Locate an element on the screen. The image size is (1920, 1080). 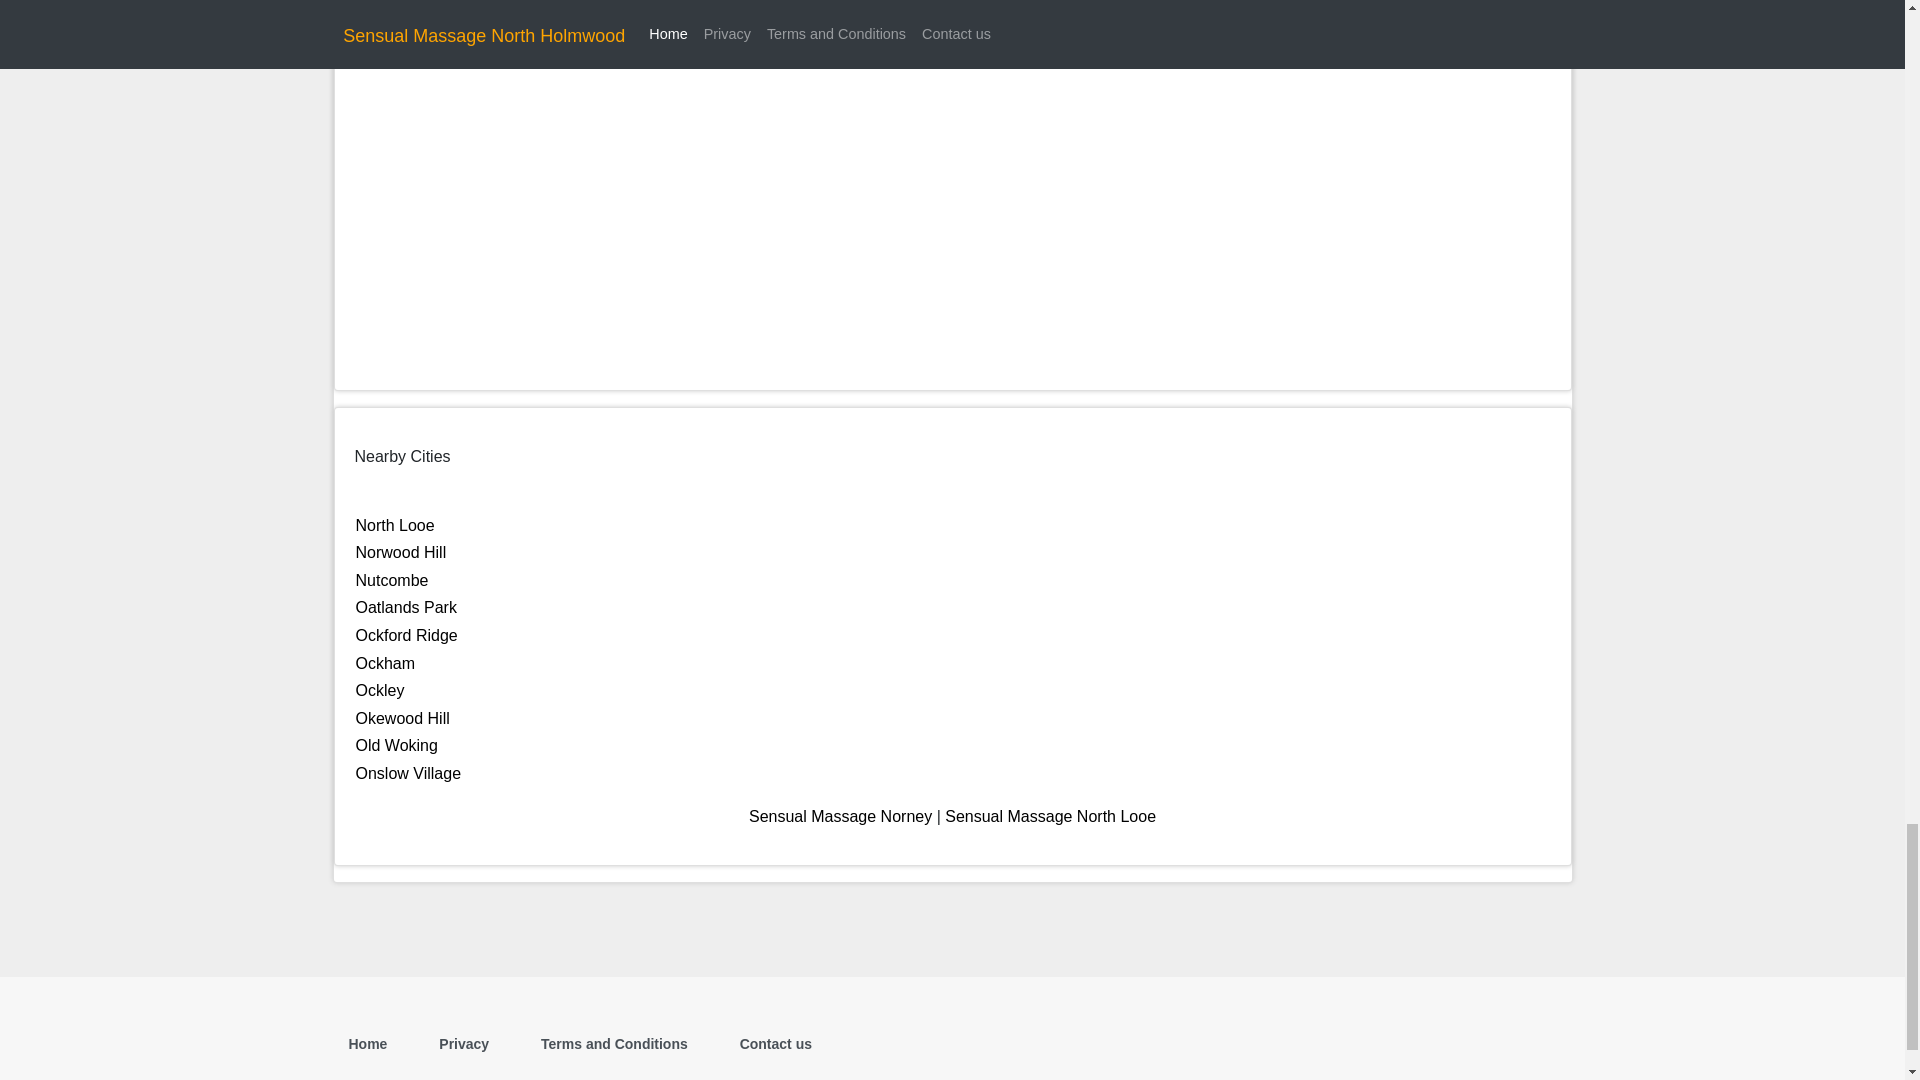
Ockford Ridge is located at coordinates (406, 635).